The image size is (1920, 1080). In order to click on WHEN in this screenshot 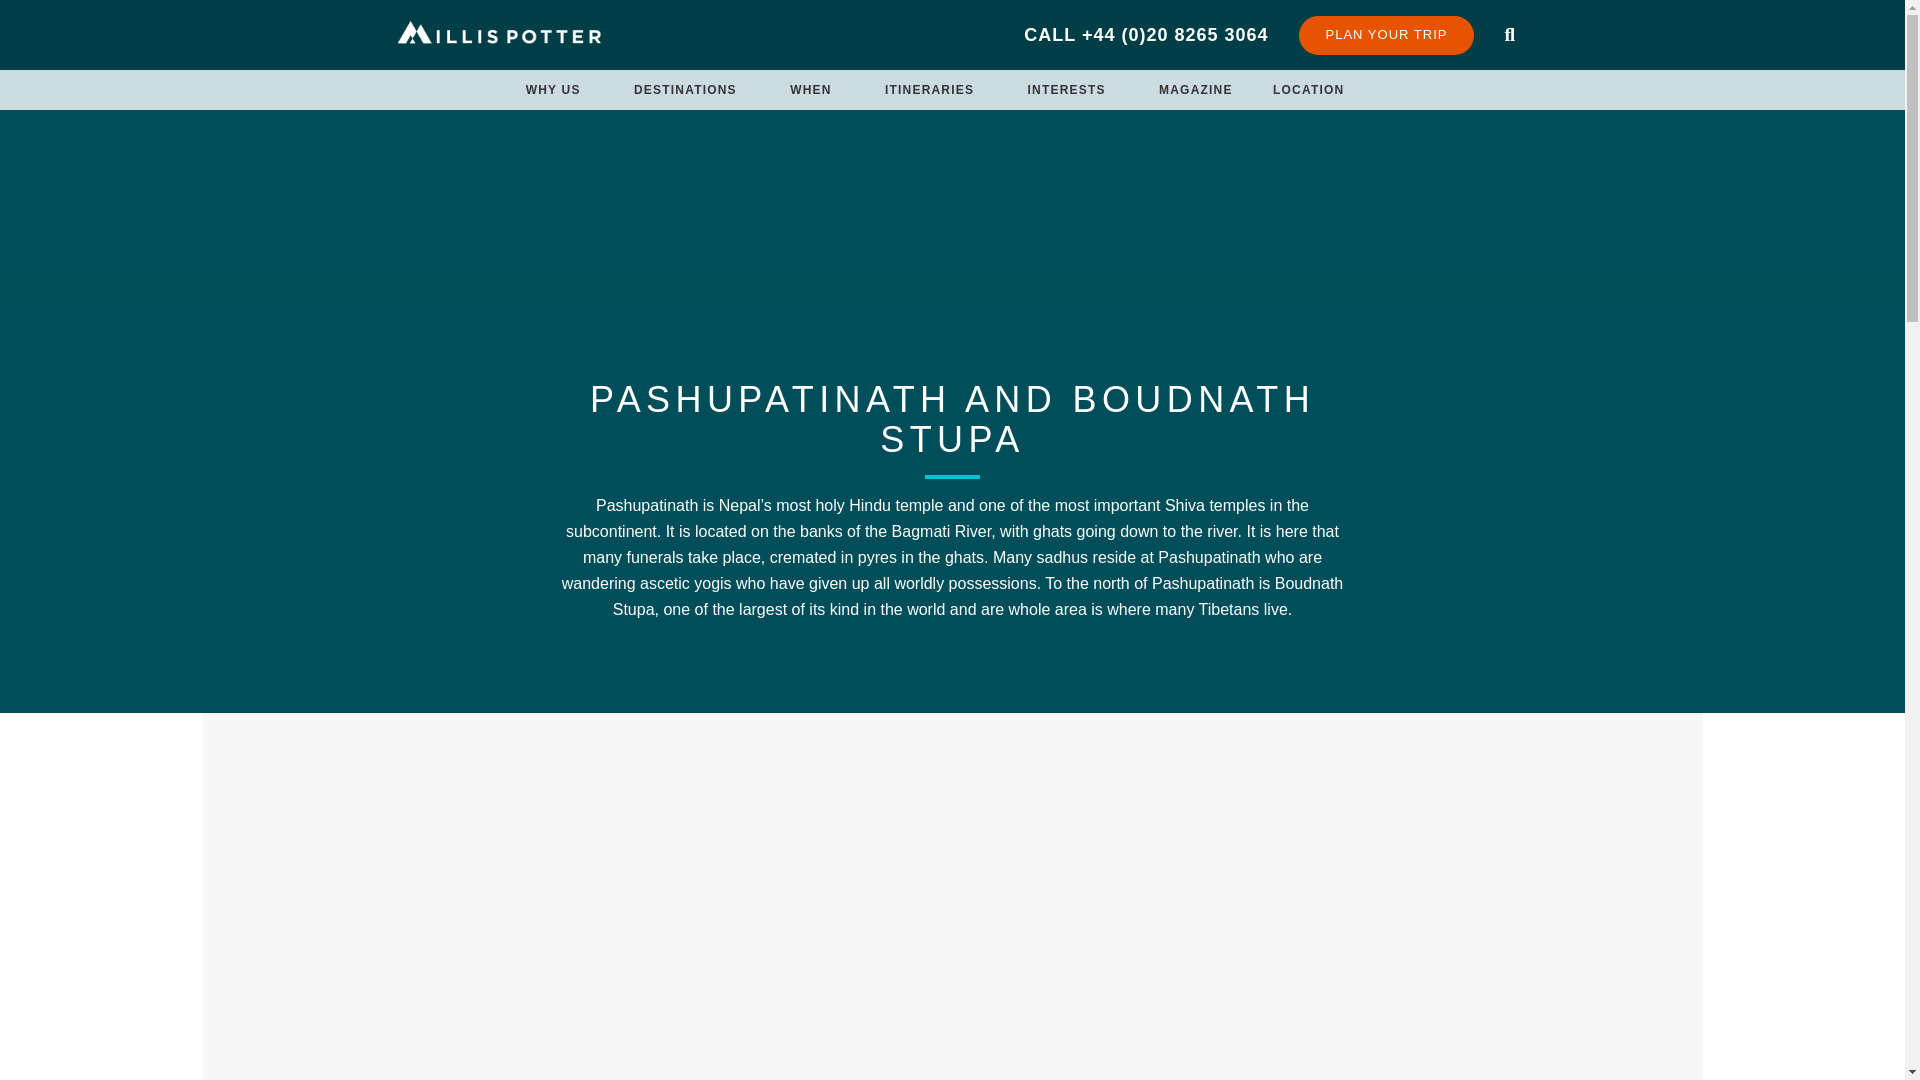, I will do `click(810, 90)`.